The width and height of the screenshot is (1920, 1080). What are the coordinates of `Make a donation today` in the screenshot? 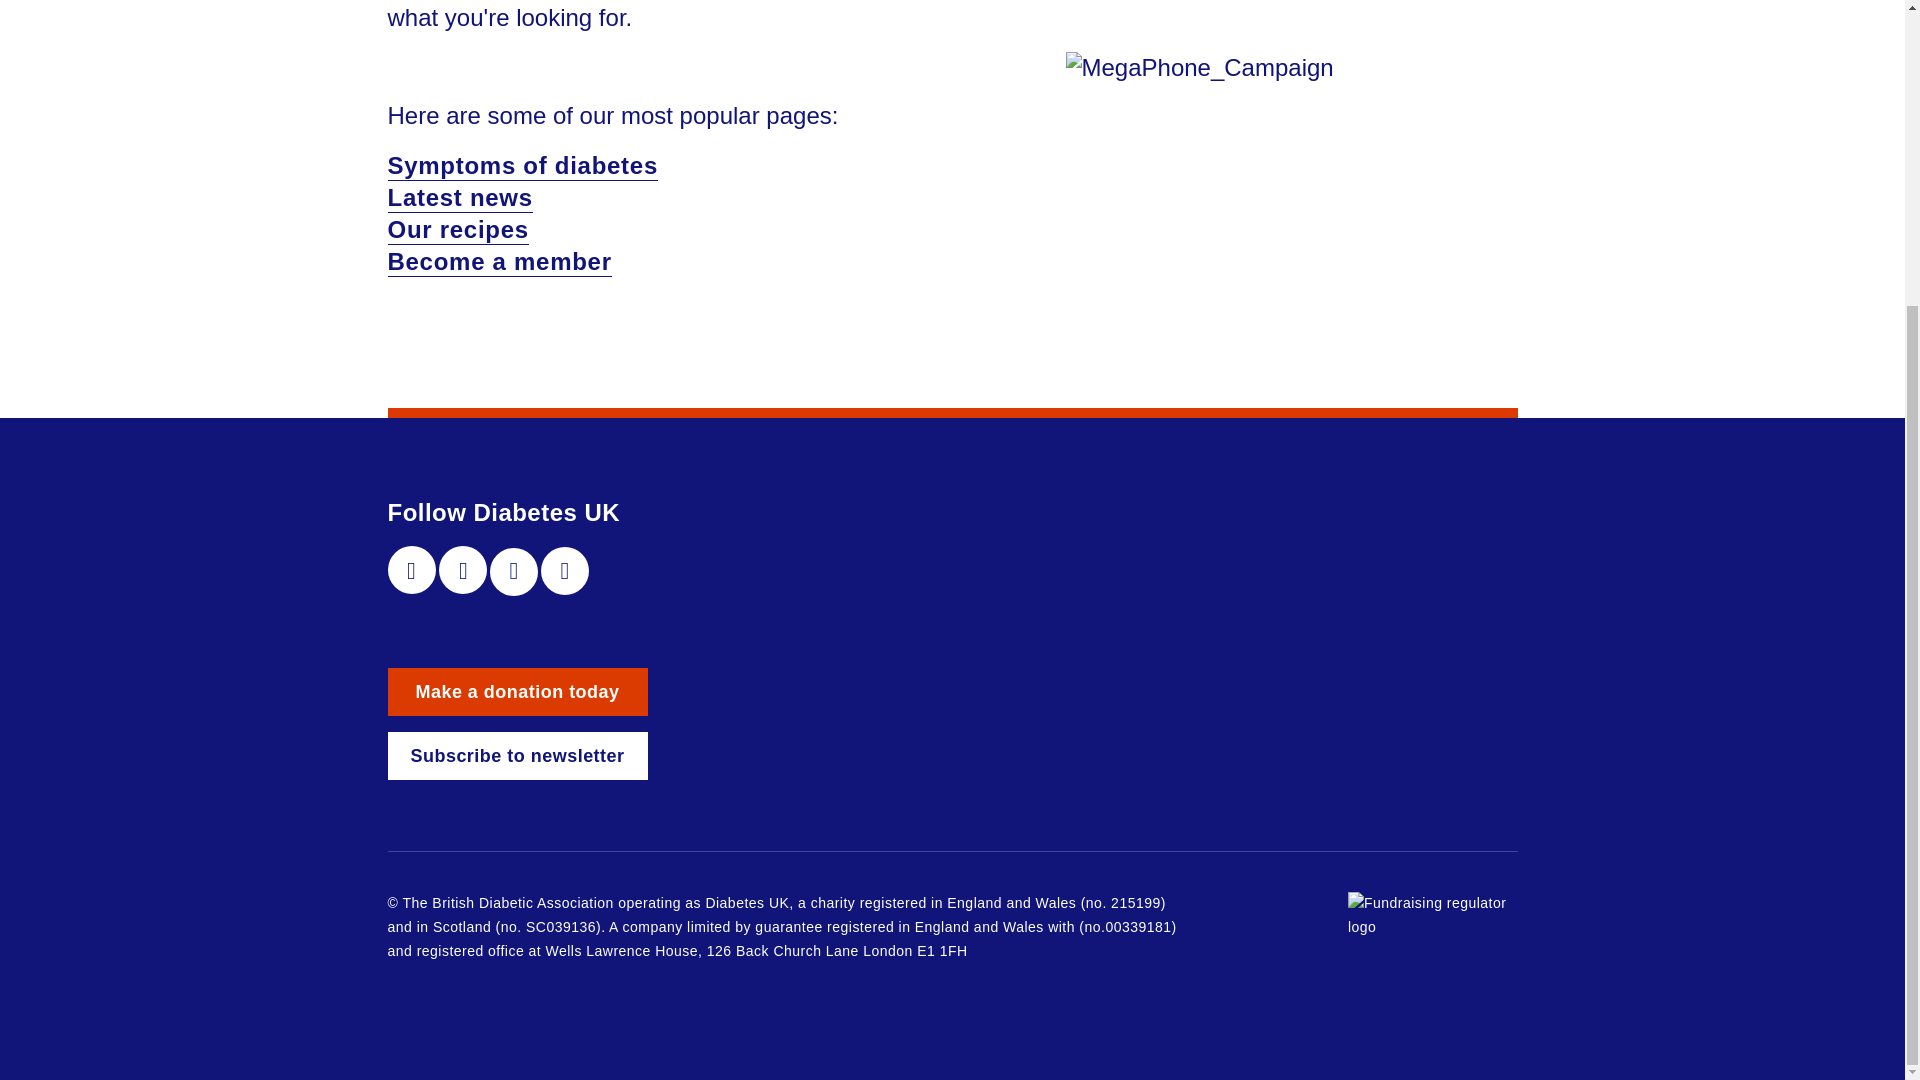 It's located at (518, 692).